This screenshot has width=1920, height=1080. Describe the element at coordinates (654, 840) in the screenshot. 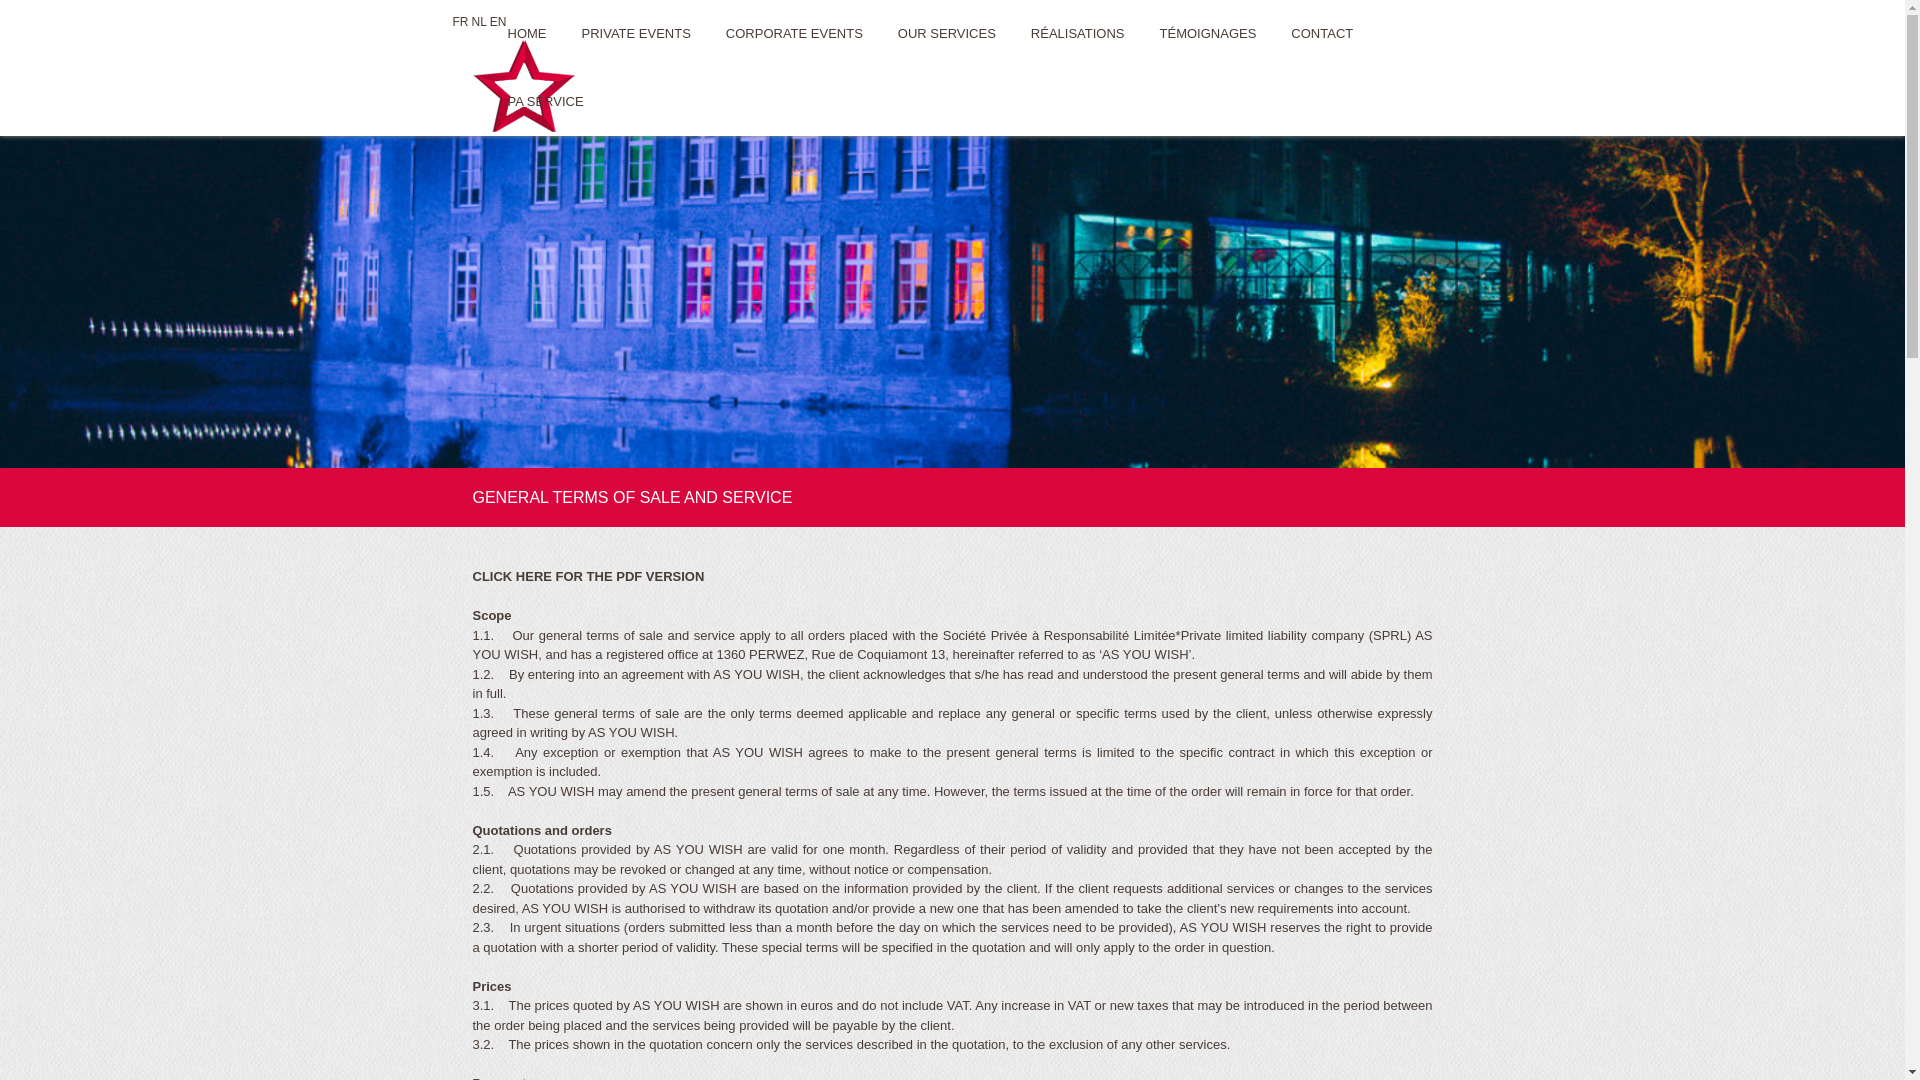

I see `facebook.com/asyouwish.be` at that location.